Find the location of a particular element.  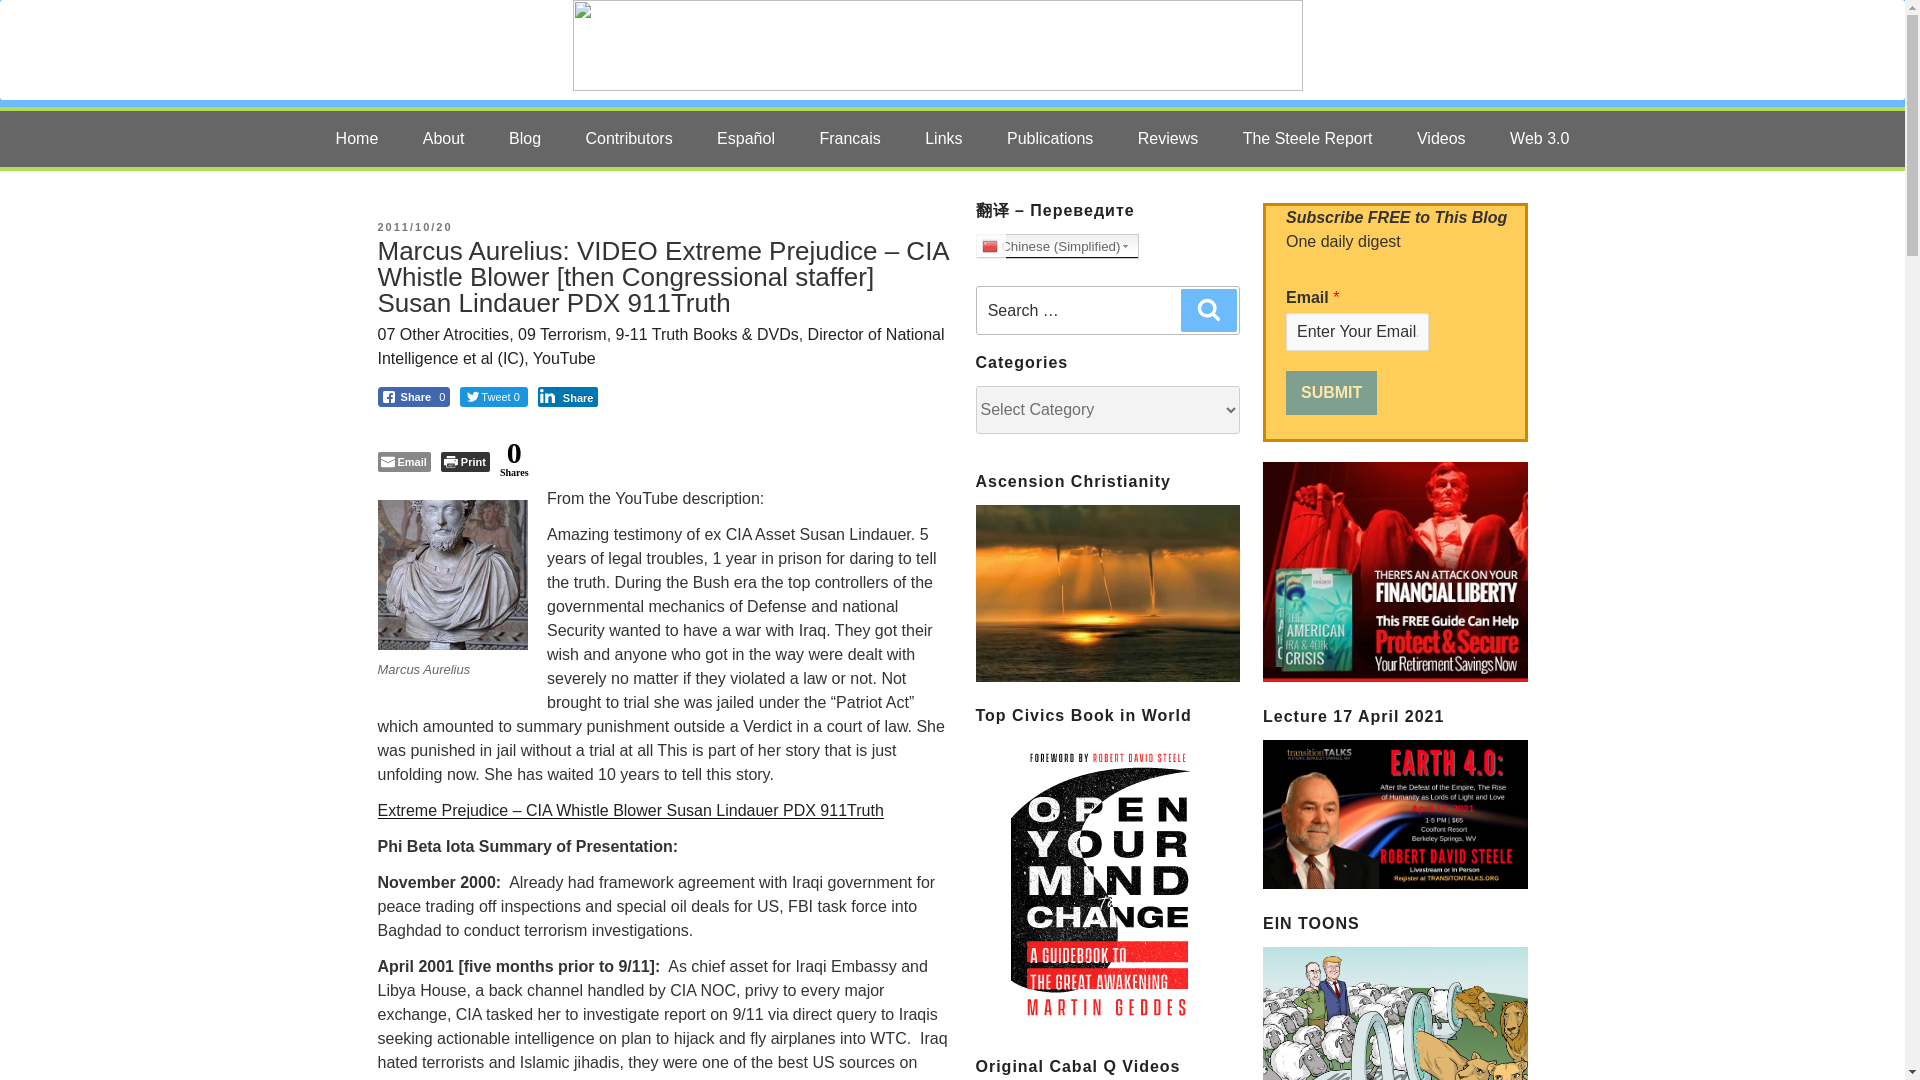

YouTube is located at coordinates (1446, 50).